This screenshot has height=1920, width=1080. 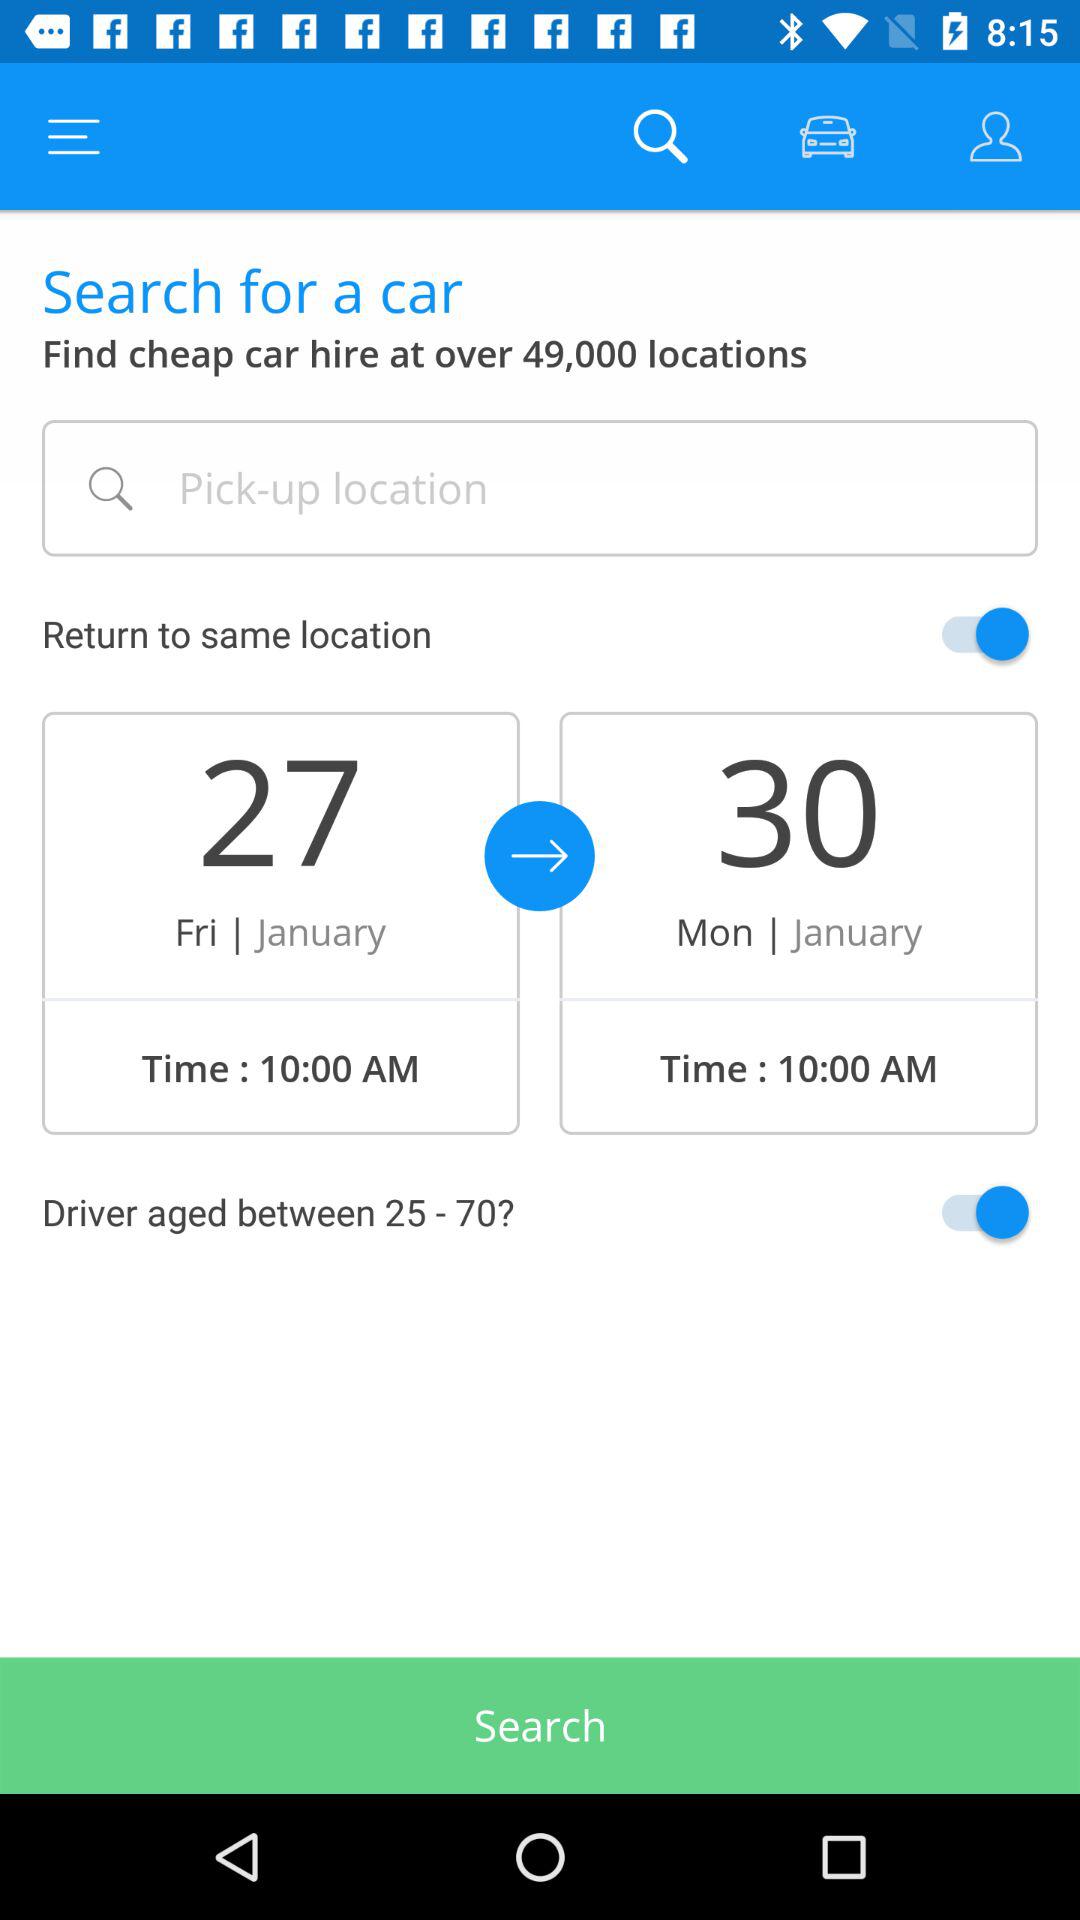 What do you see at coordinates (938, 1212) in the screenshot?
I see `toggle if you 're a driver between age 25 to 70` at bounding box center [938, 1212].